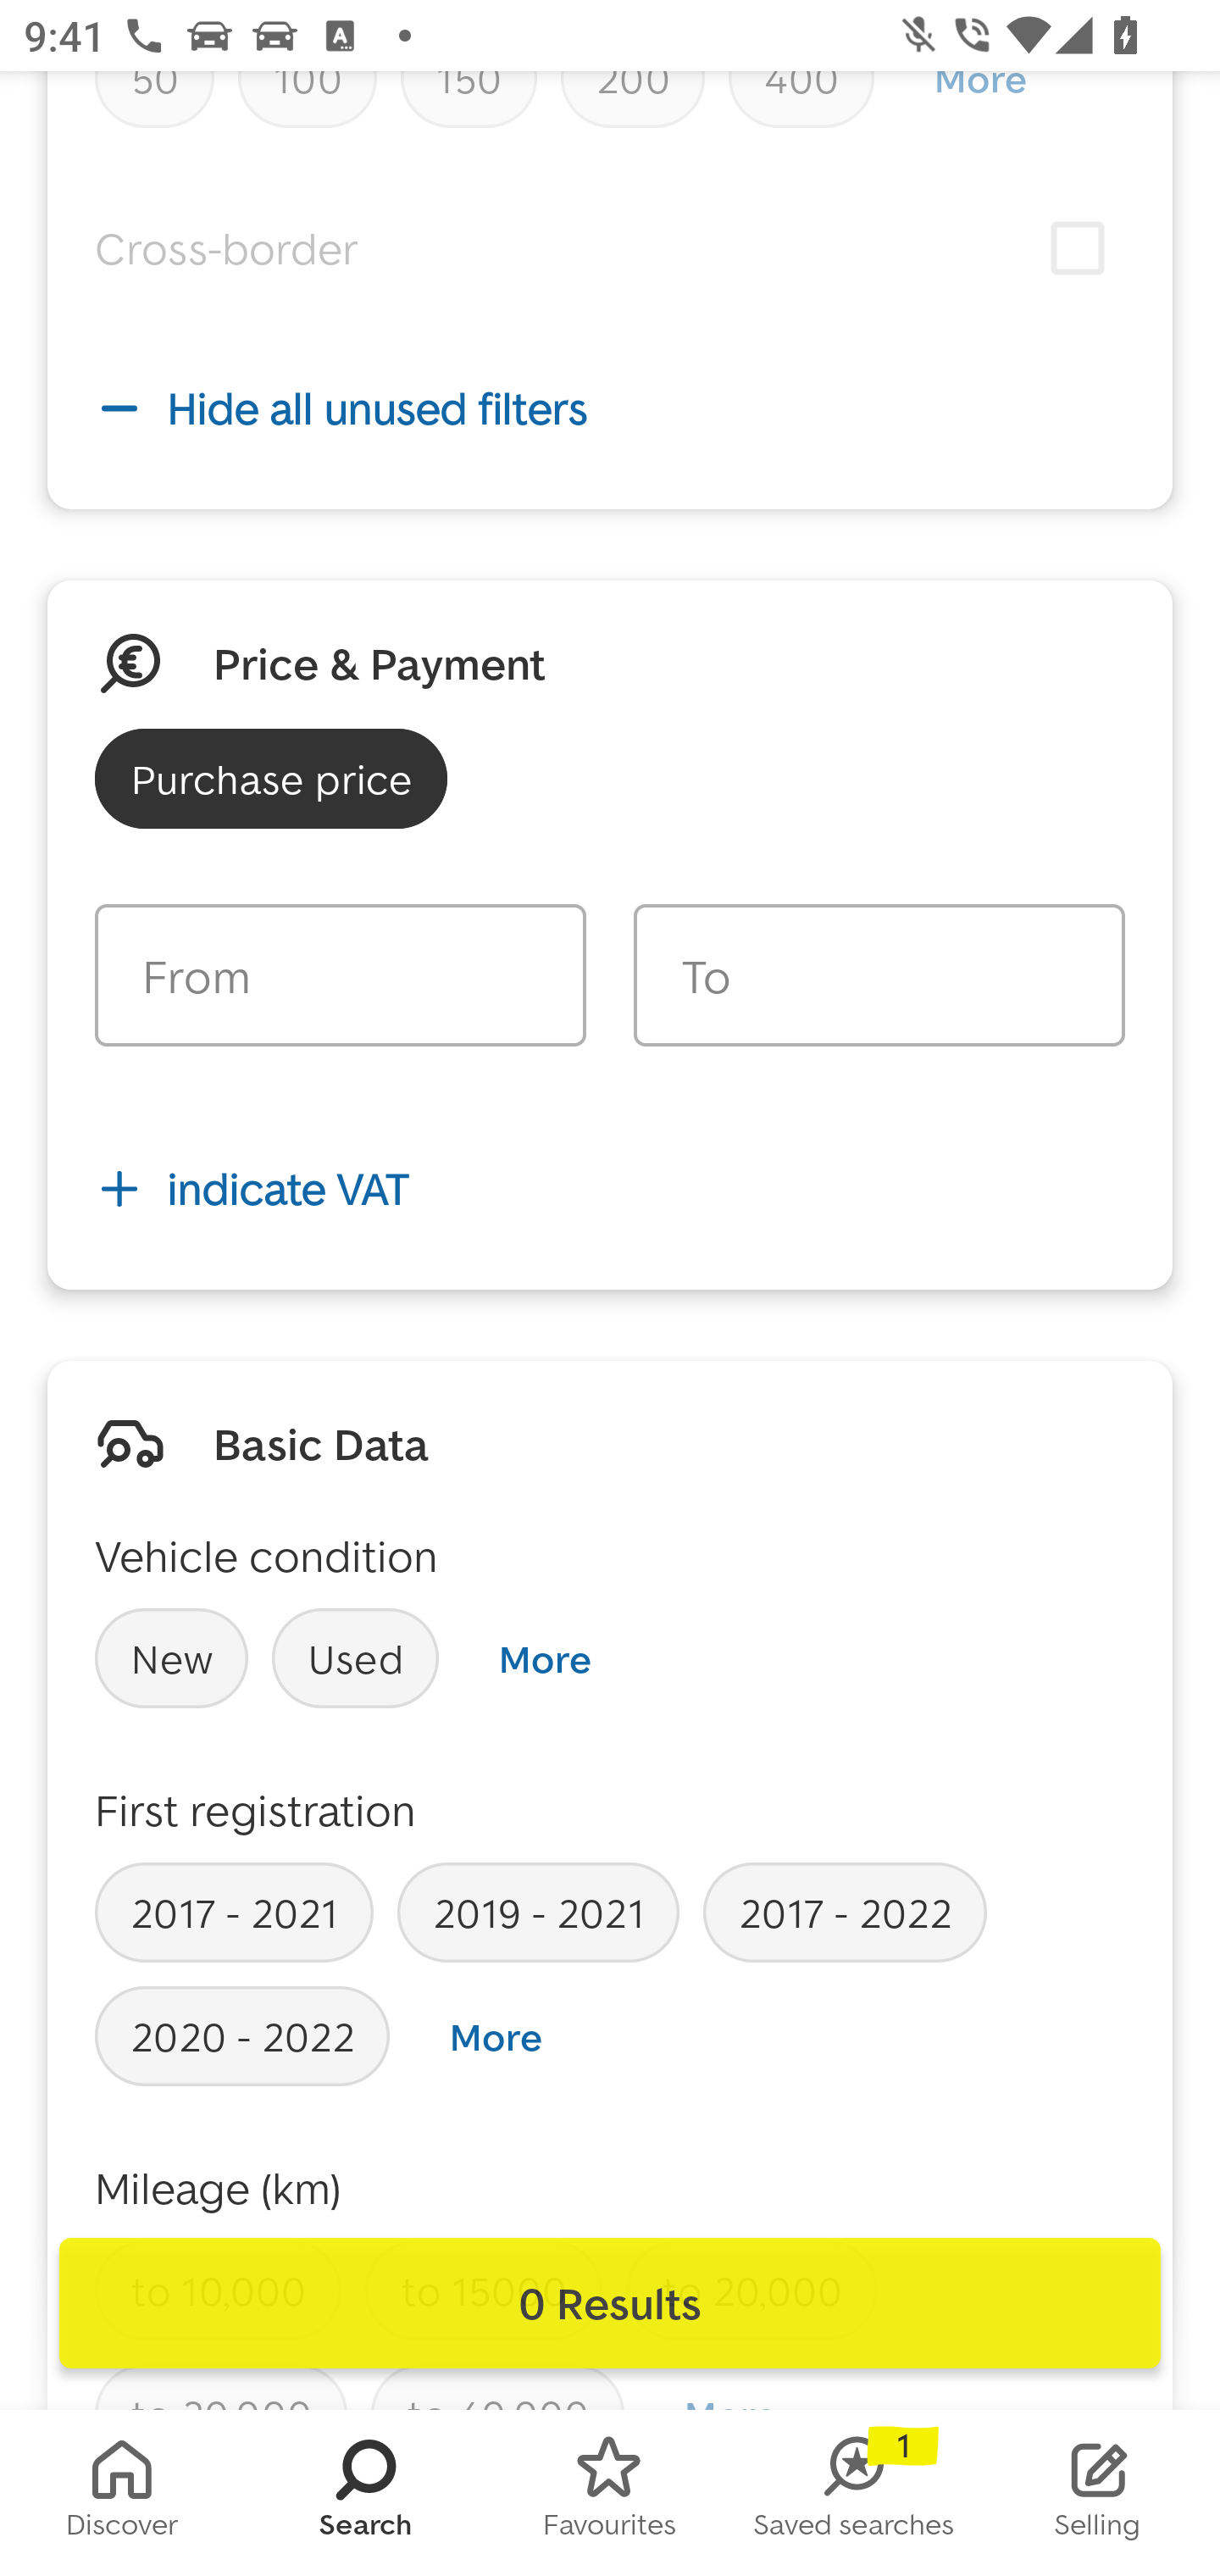 This screenshot has width=1220, height=2576. I want to click on 2019 - 2021, so click(539, 1912).